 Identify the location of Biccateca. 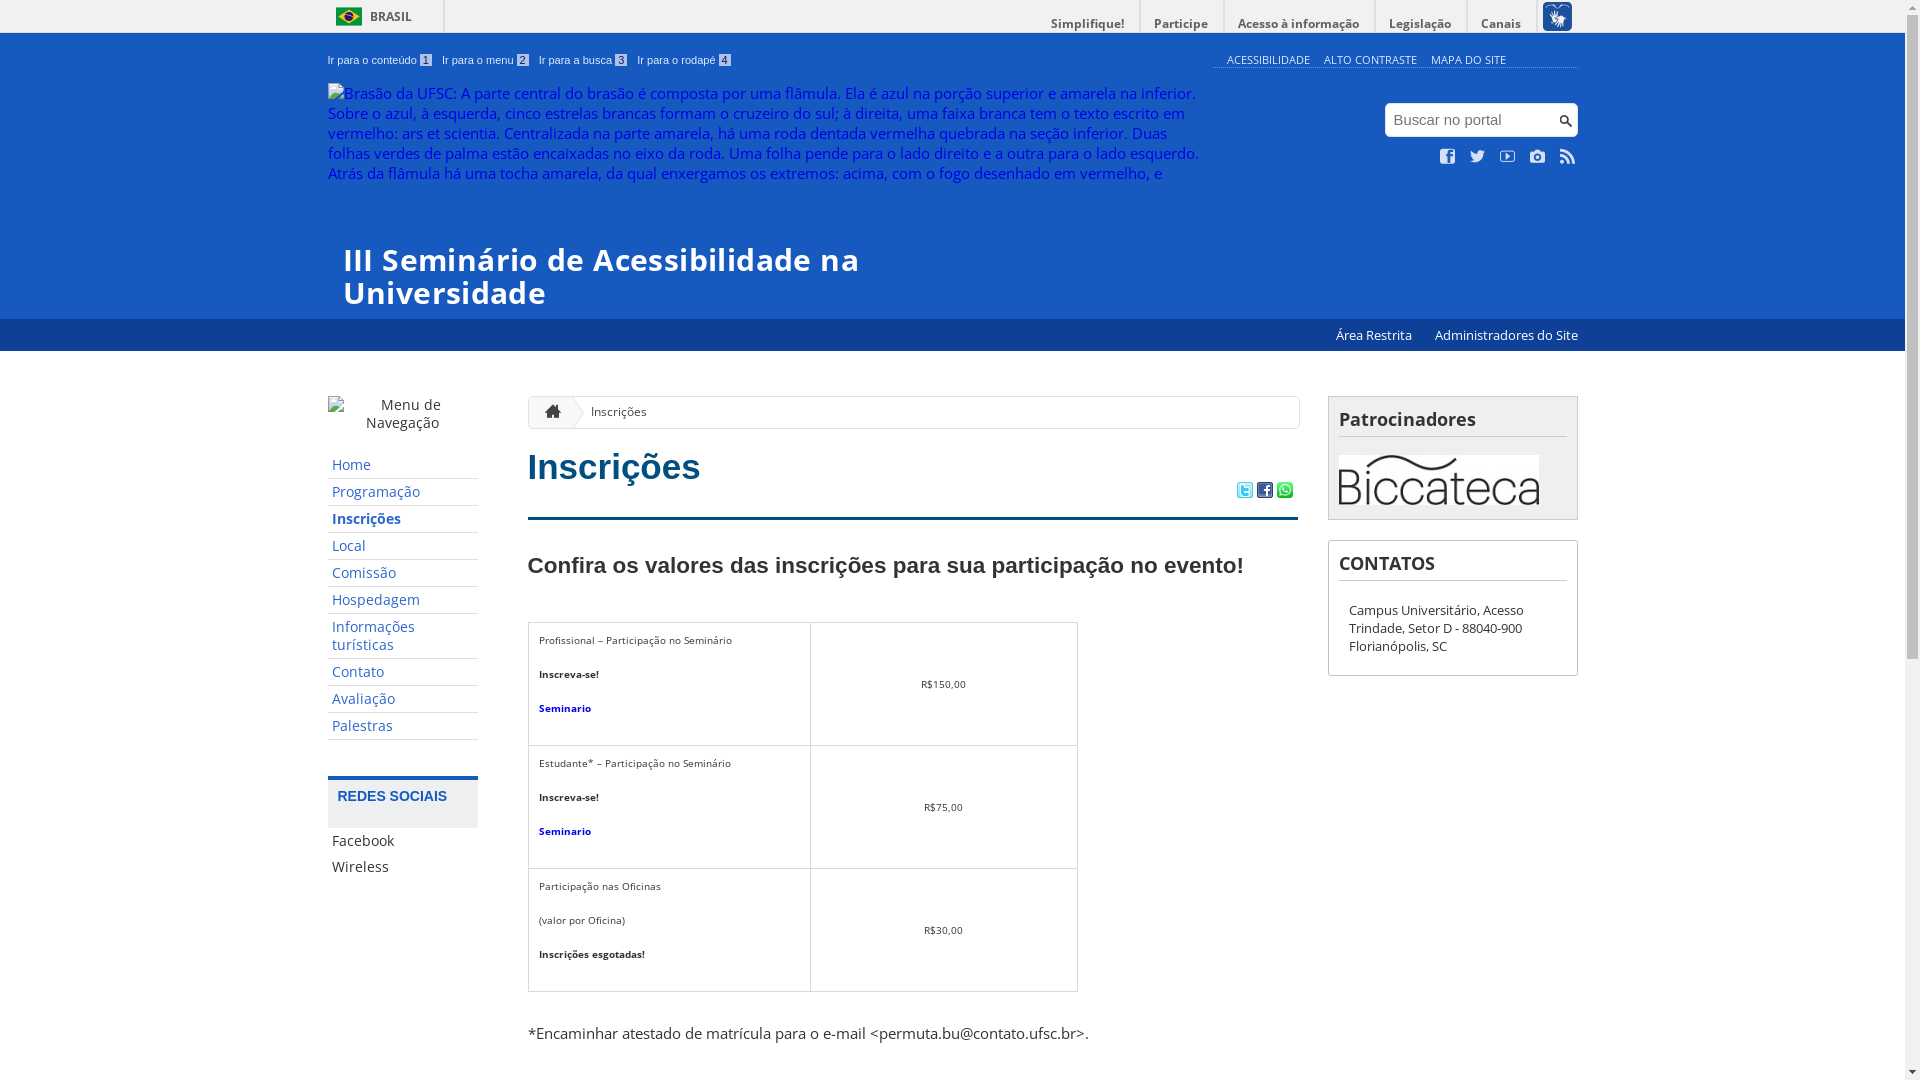
(1438, 499).